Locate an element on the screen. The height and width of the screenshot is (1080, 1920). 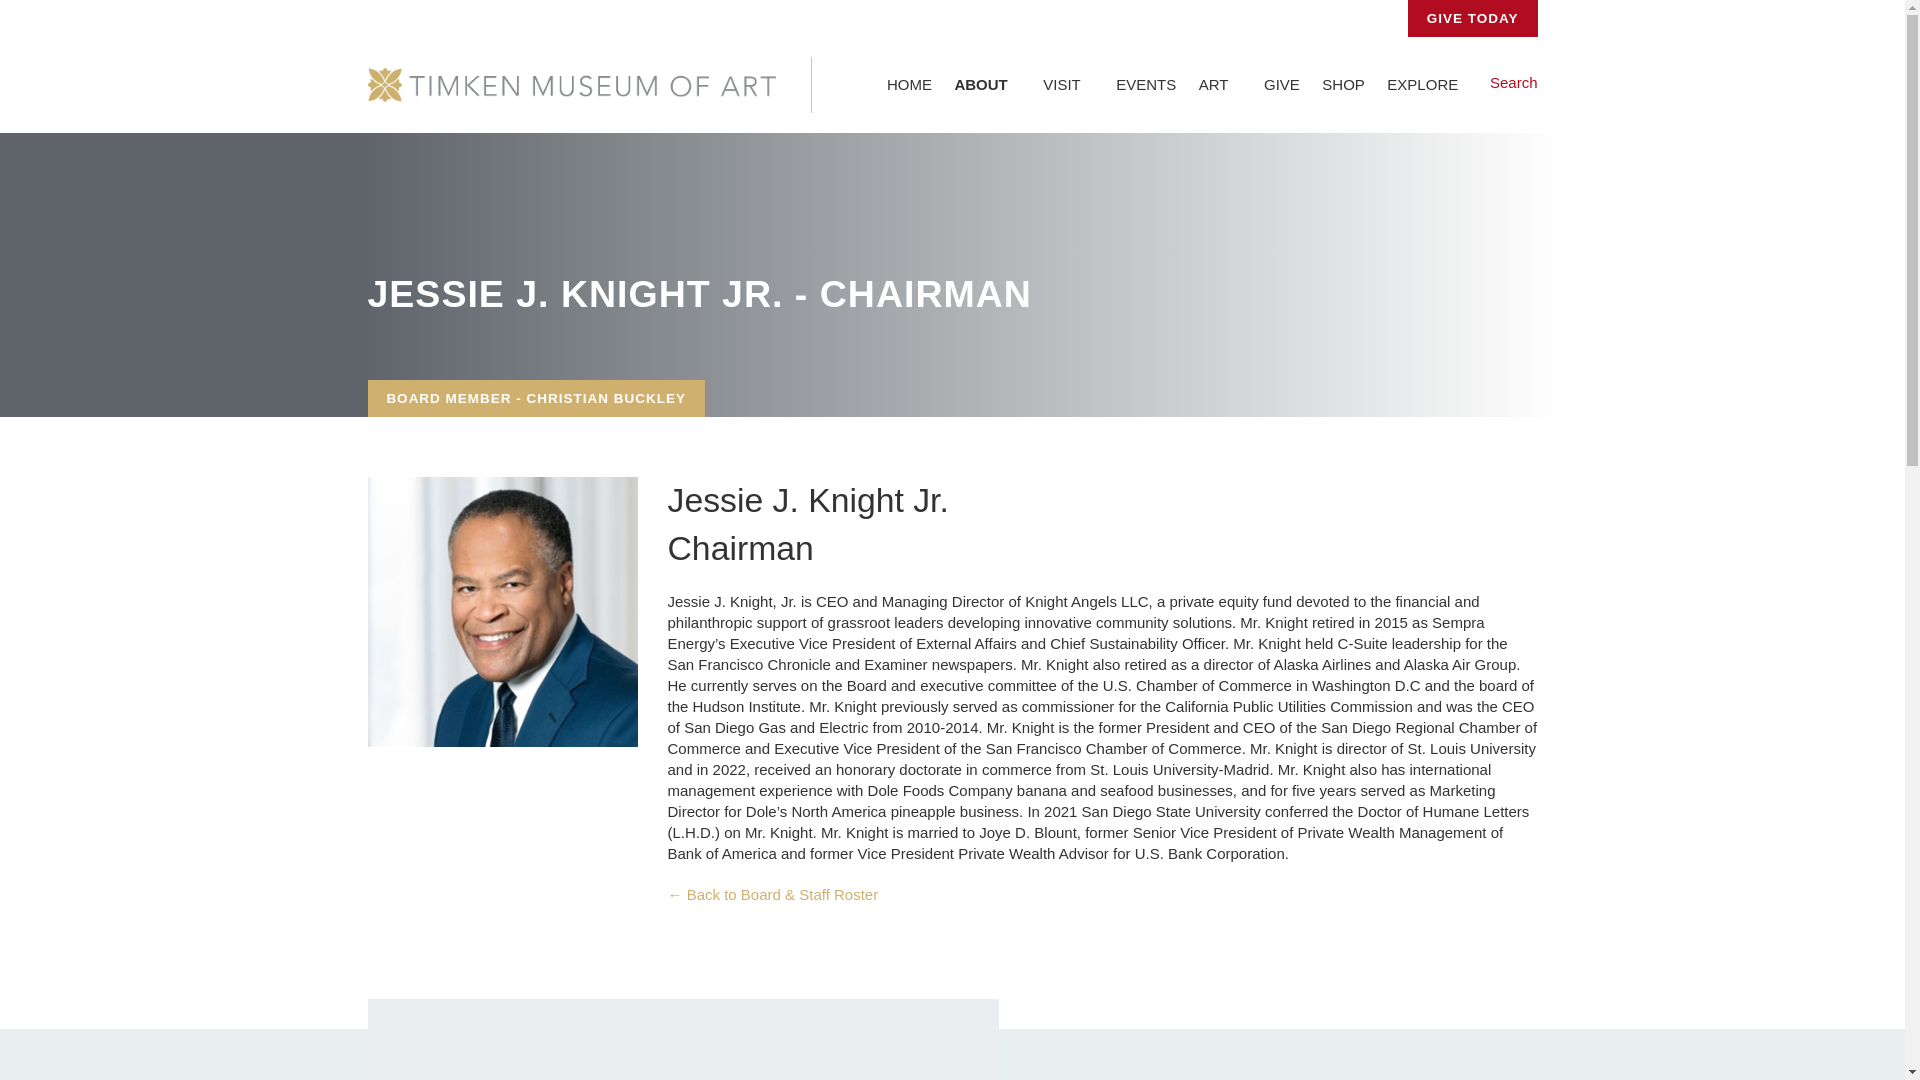
ABOUT is located at coordinates (987, 85).